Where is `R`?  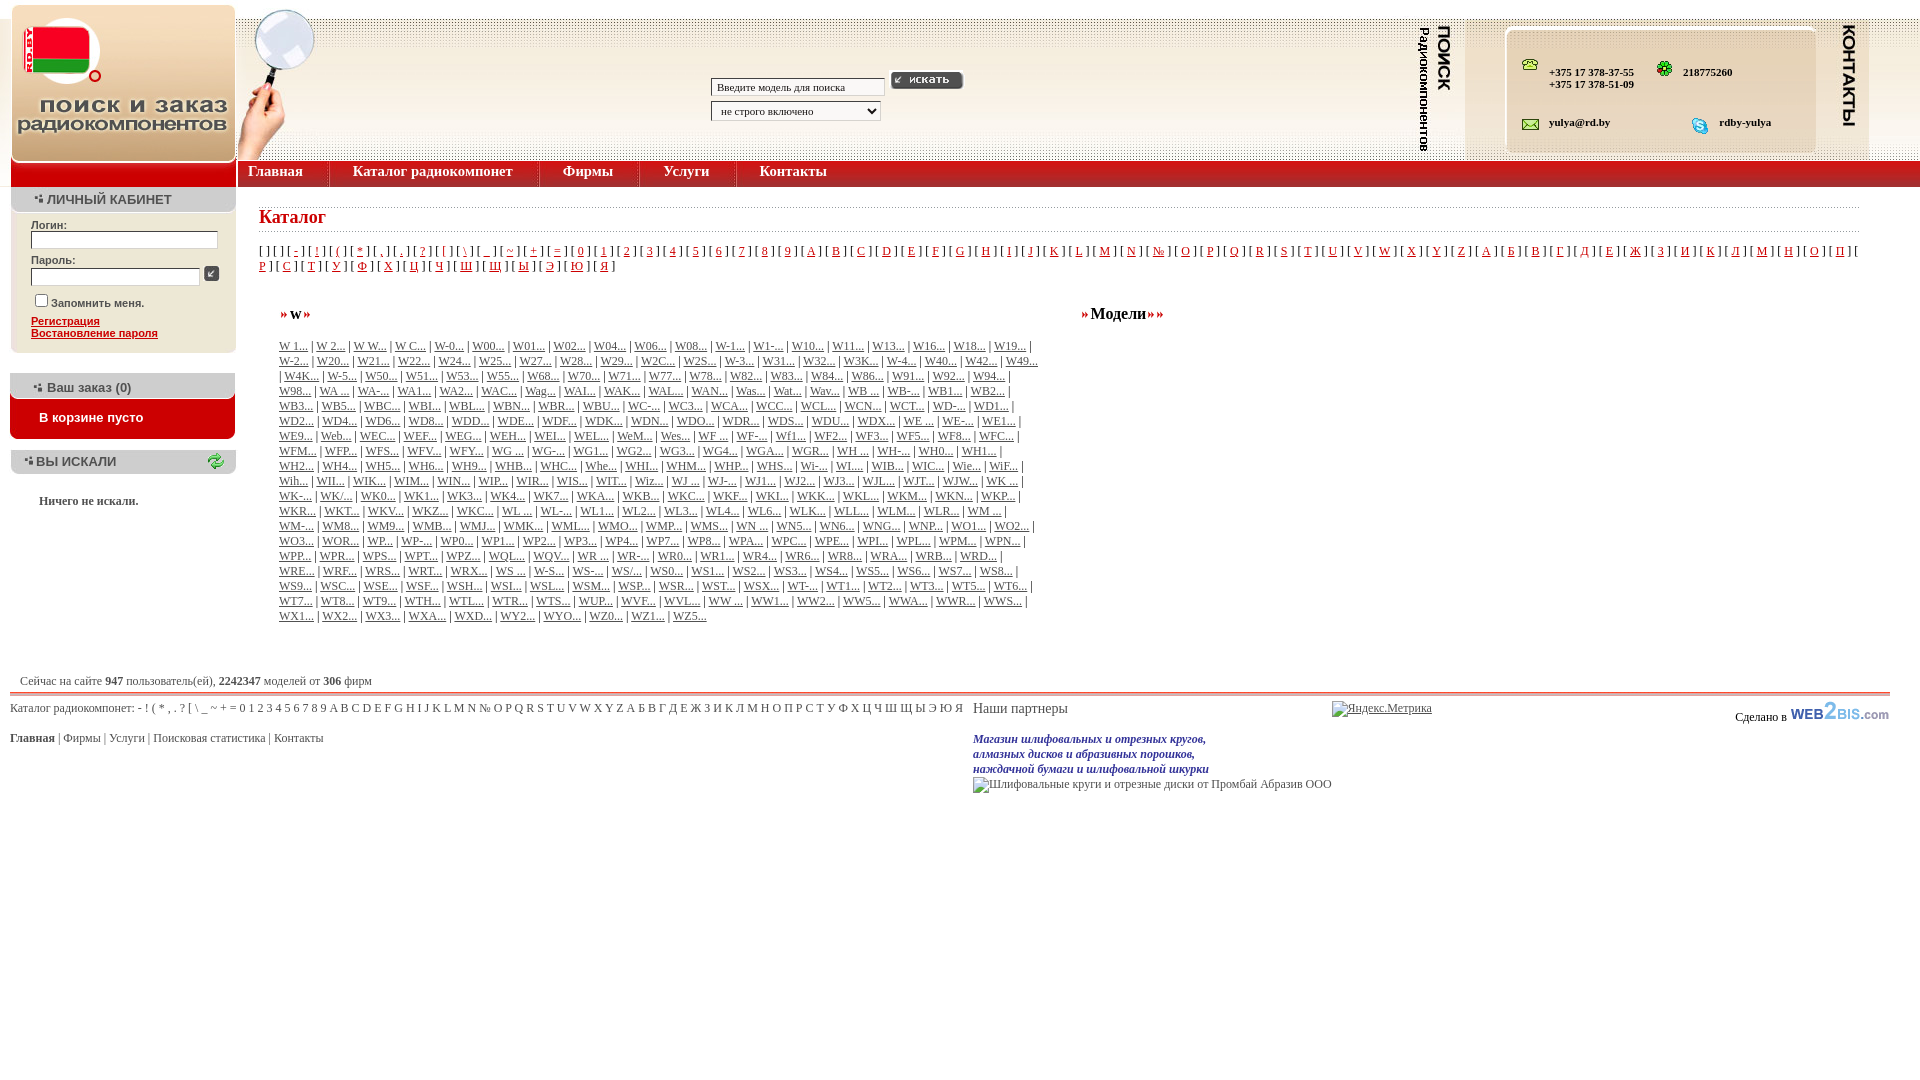 R is located at coordinates (530, 708).